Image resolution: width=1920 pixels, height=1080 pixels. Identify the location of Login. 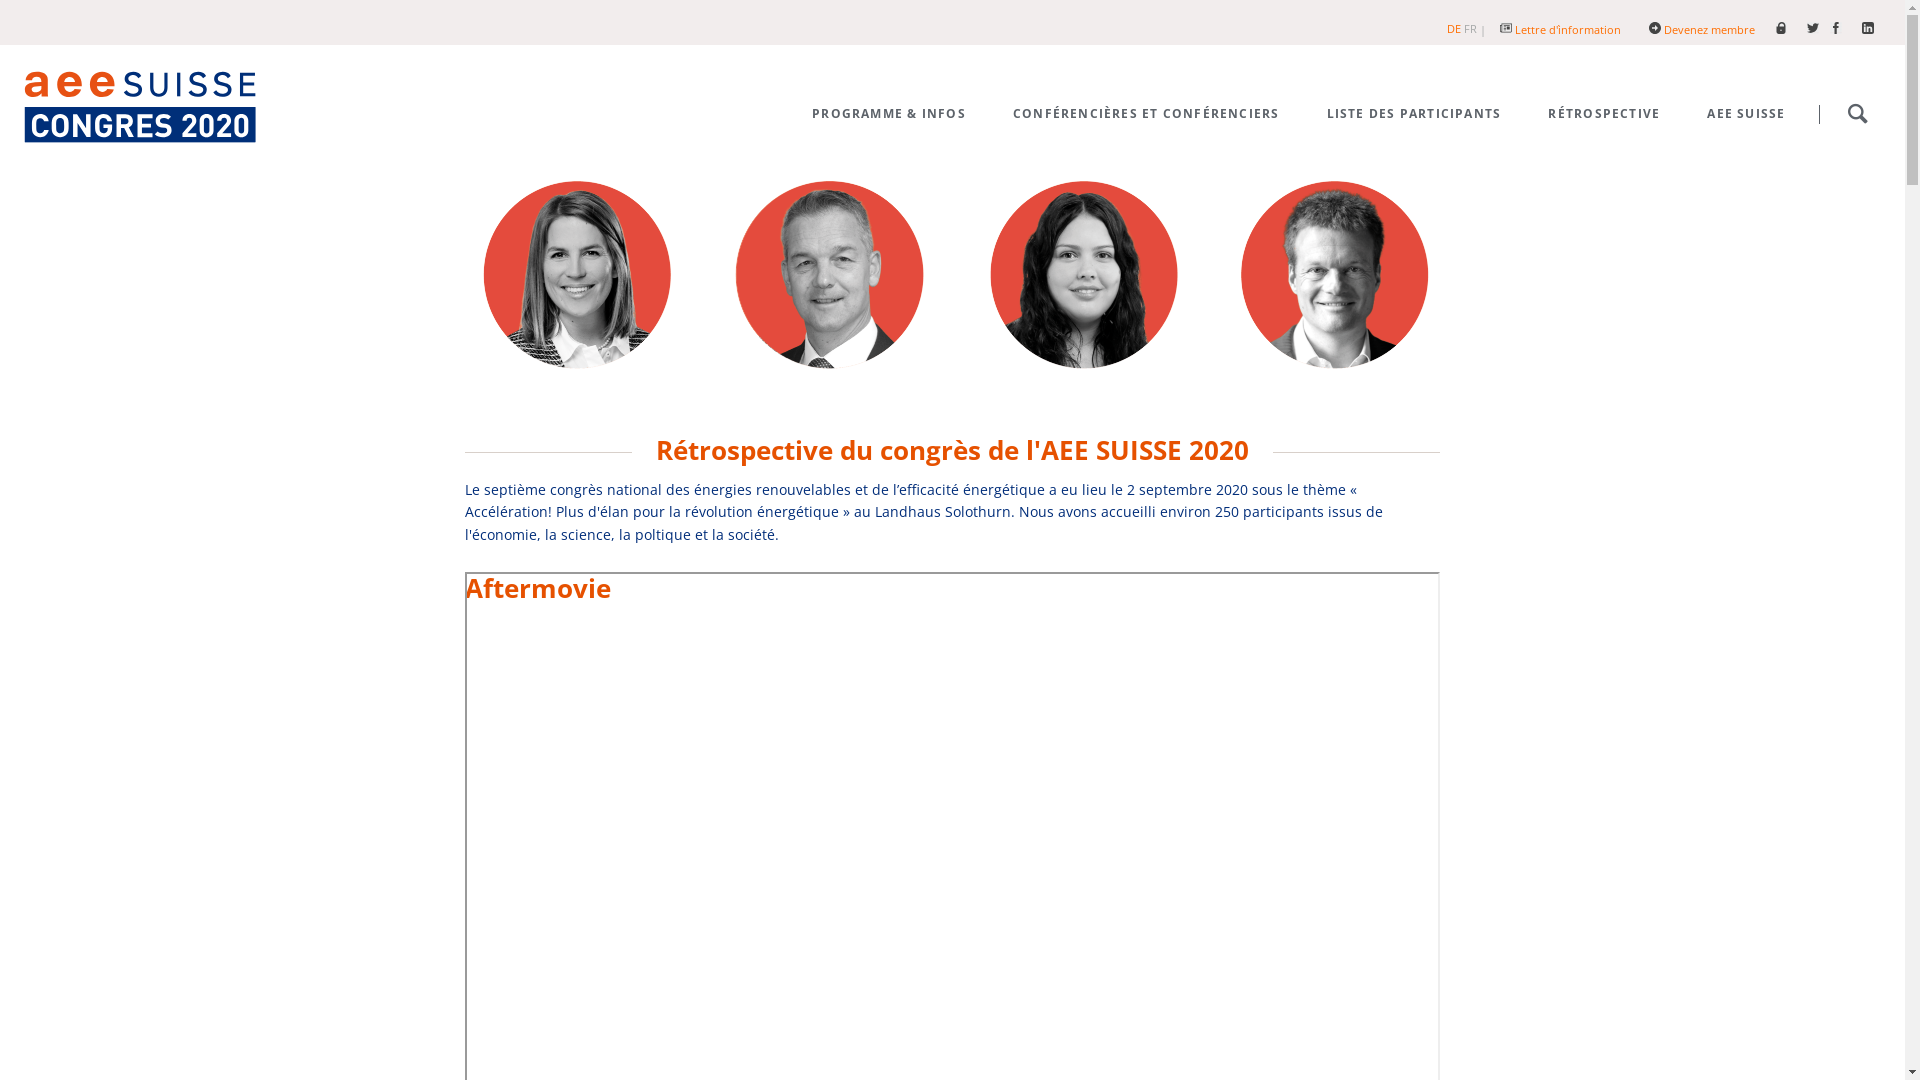
(1791, 30).